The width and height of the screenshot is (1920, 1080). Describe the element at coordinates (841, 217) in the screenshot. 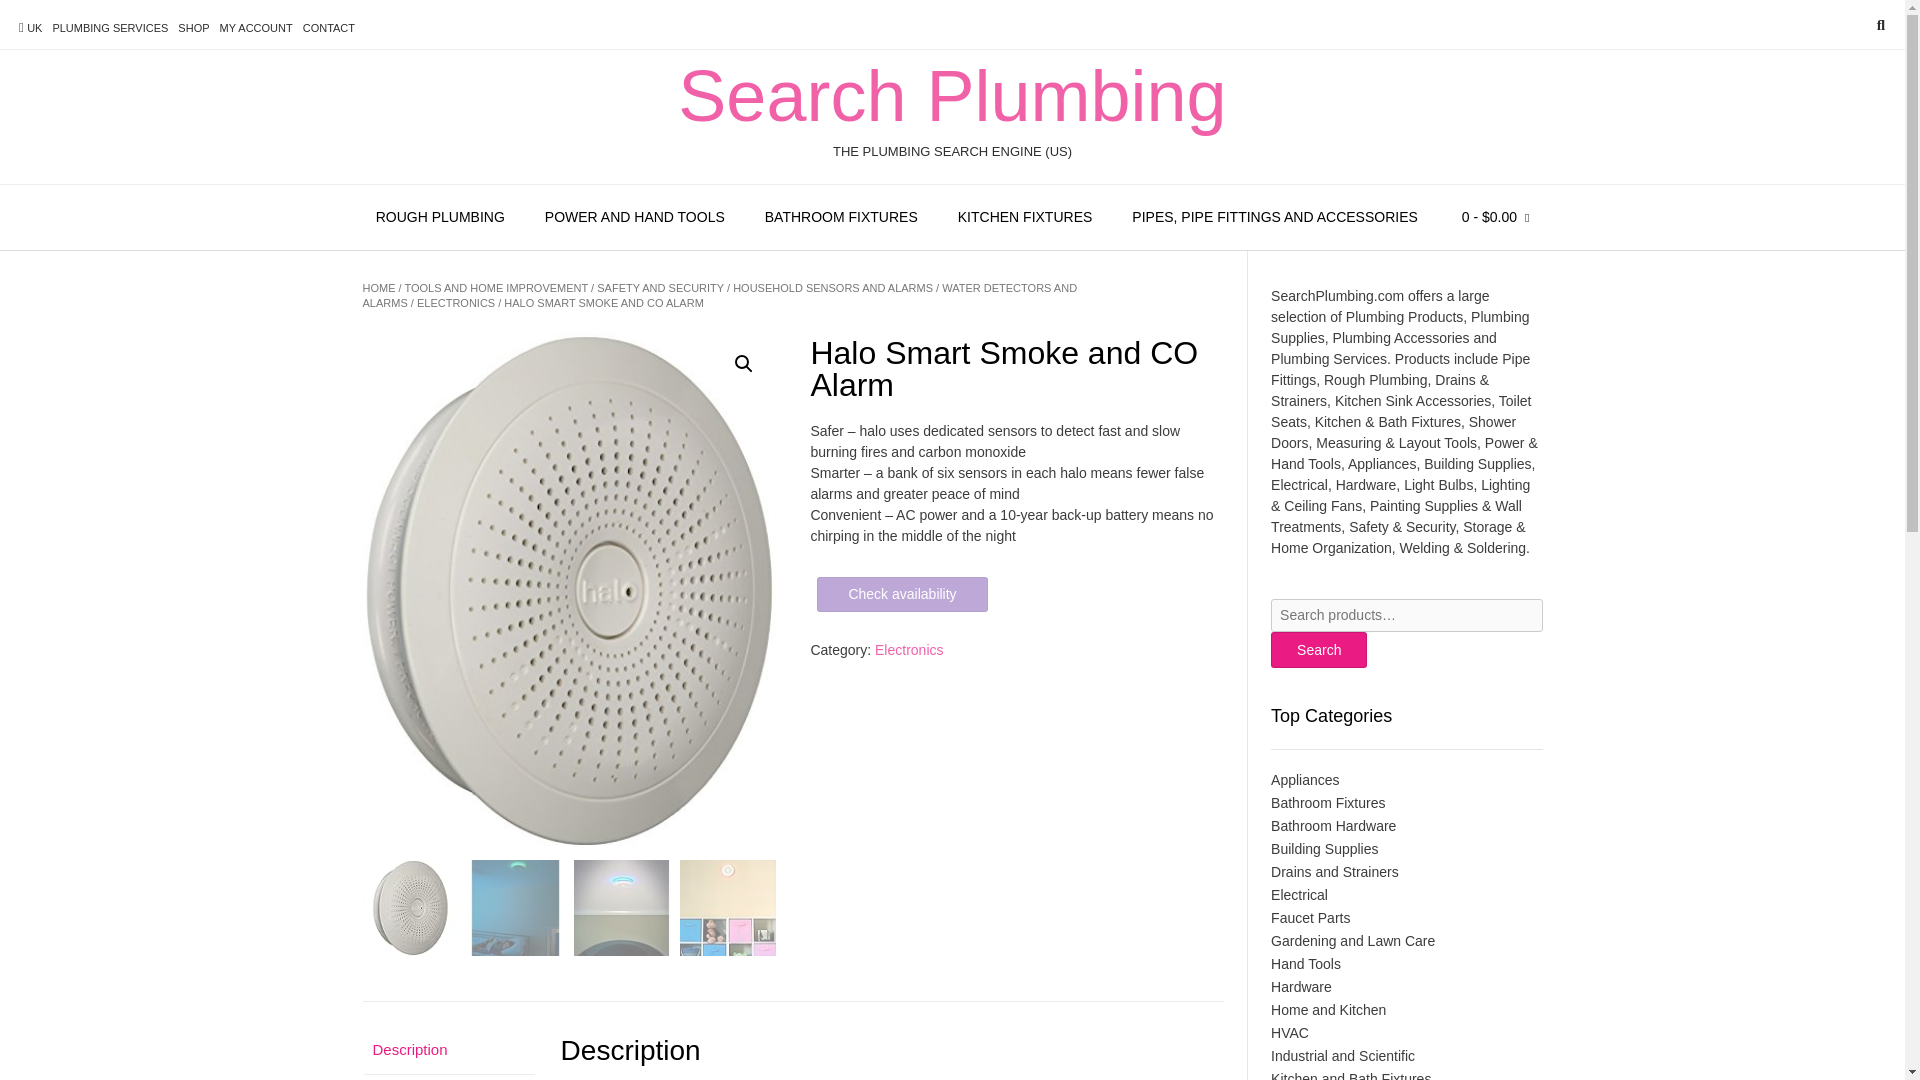

I see `BATHROOM FIXTURES` at that location.